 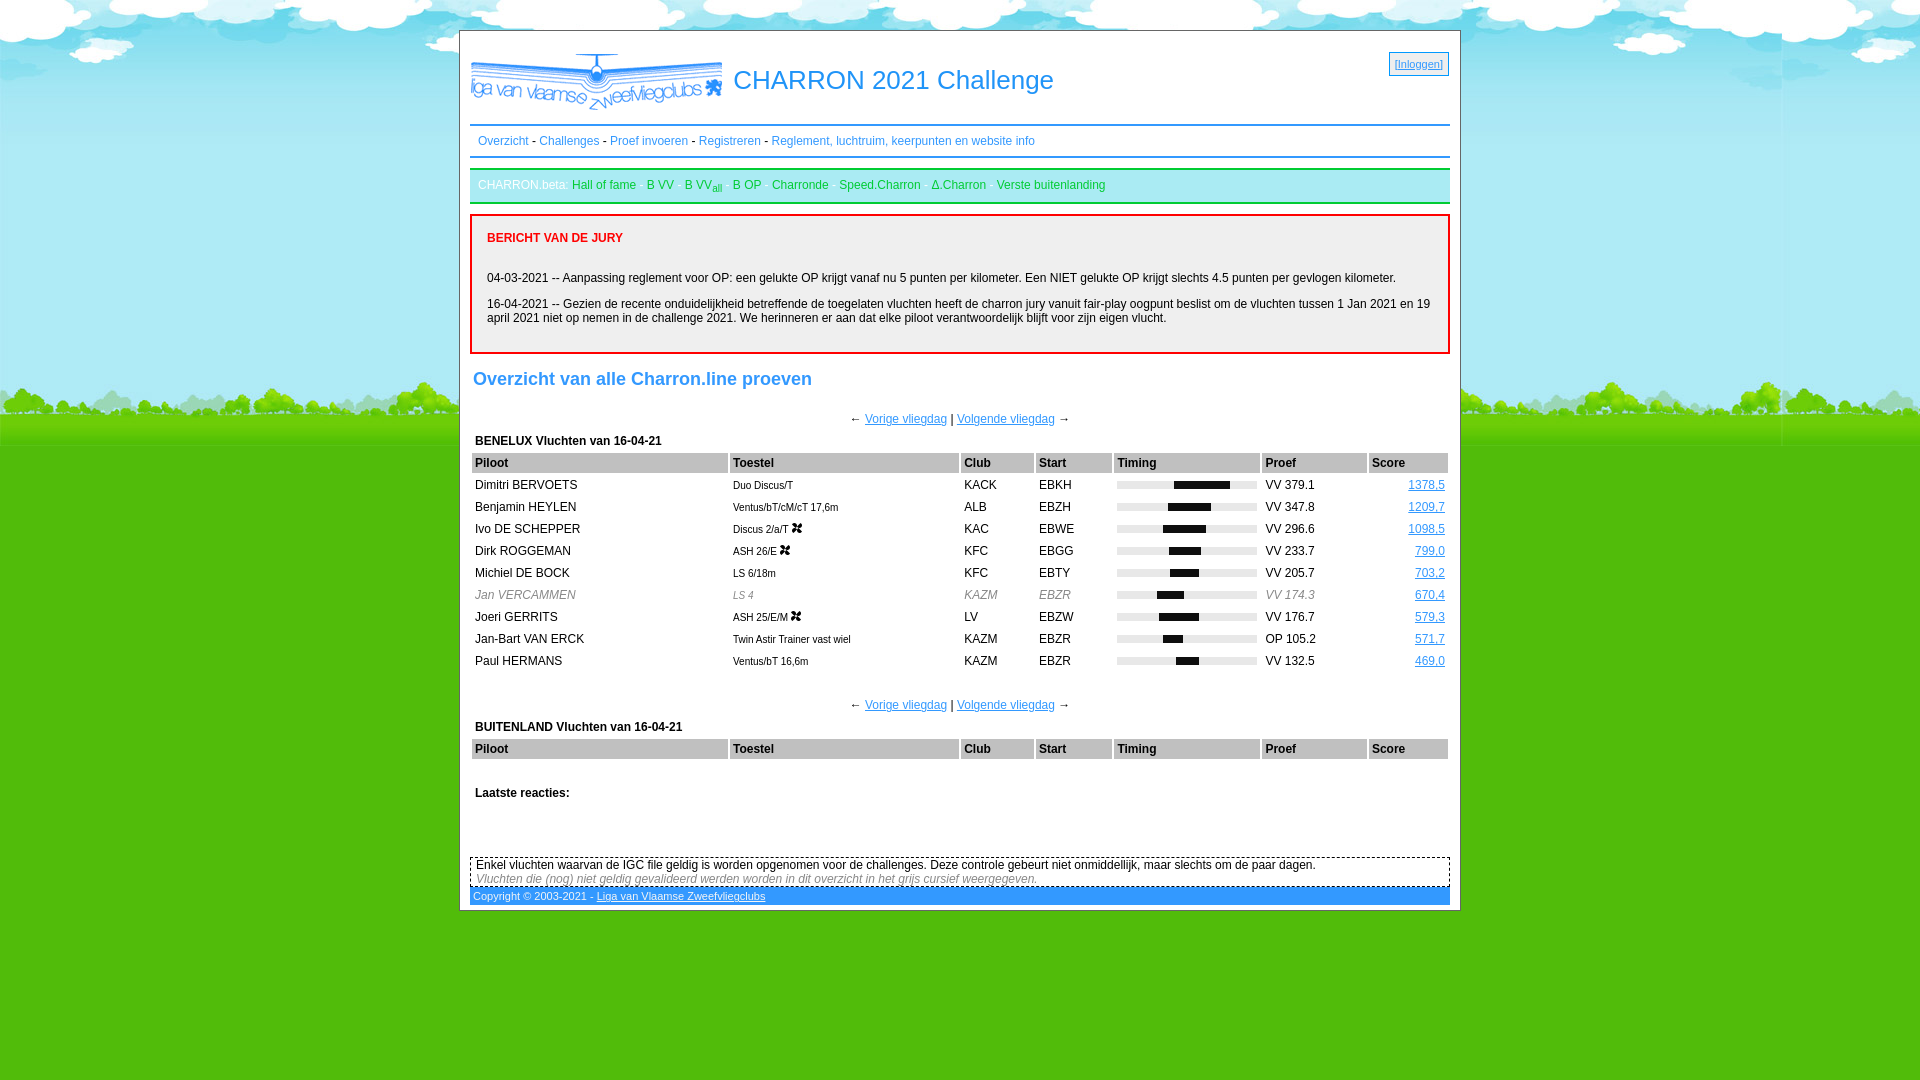 What do you see at coordinates (1187, 529) in the screenshot?
I see `Begin tijdsbalk: 6:00 UTC, Einde tijdsbalk: 20:00 UTC` at bounding box center [1187, 529].